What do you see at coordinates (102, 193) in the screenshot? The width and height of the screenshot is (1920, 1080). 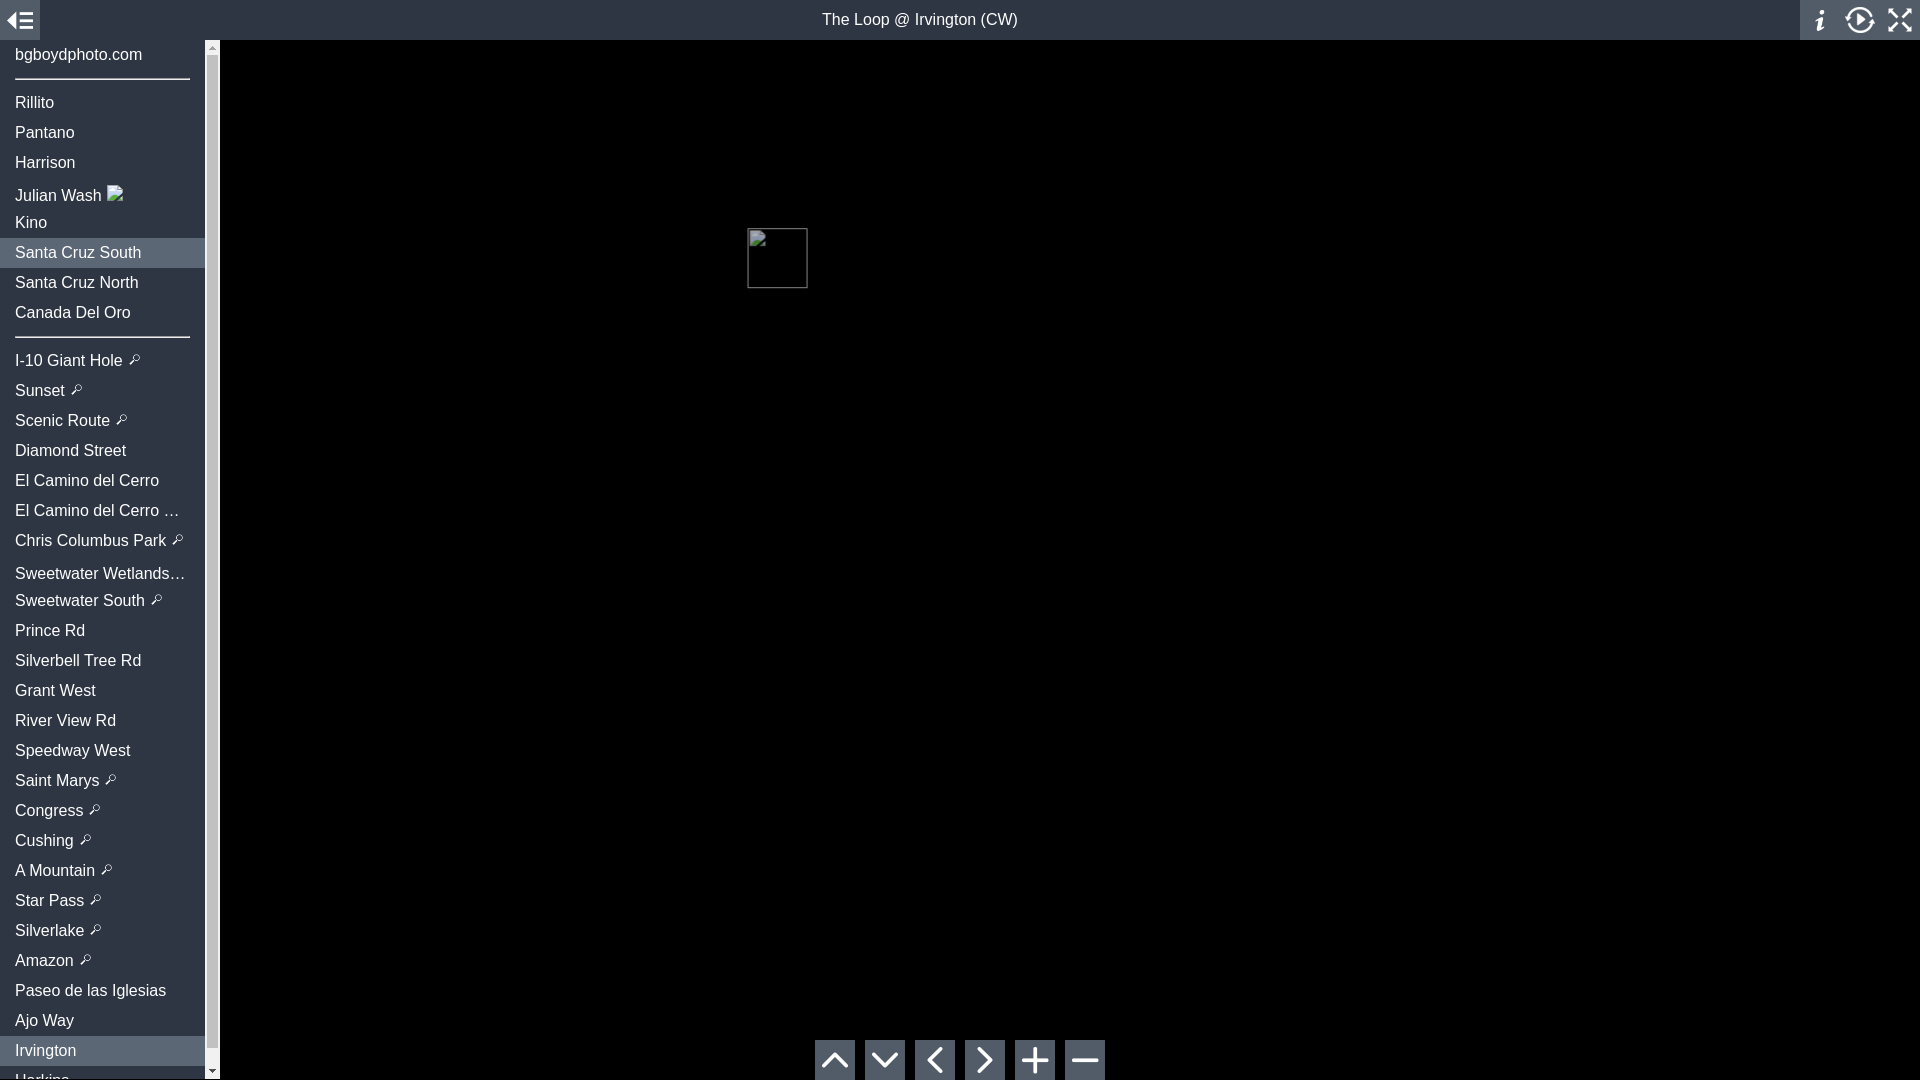 I see `Julian Wash` at bounding box center [102, 193].